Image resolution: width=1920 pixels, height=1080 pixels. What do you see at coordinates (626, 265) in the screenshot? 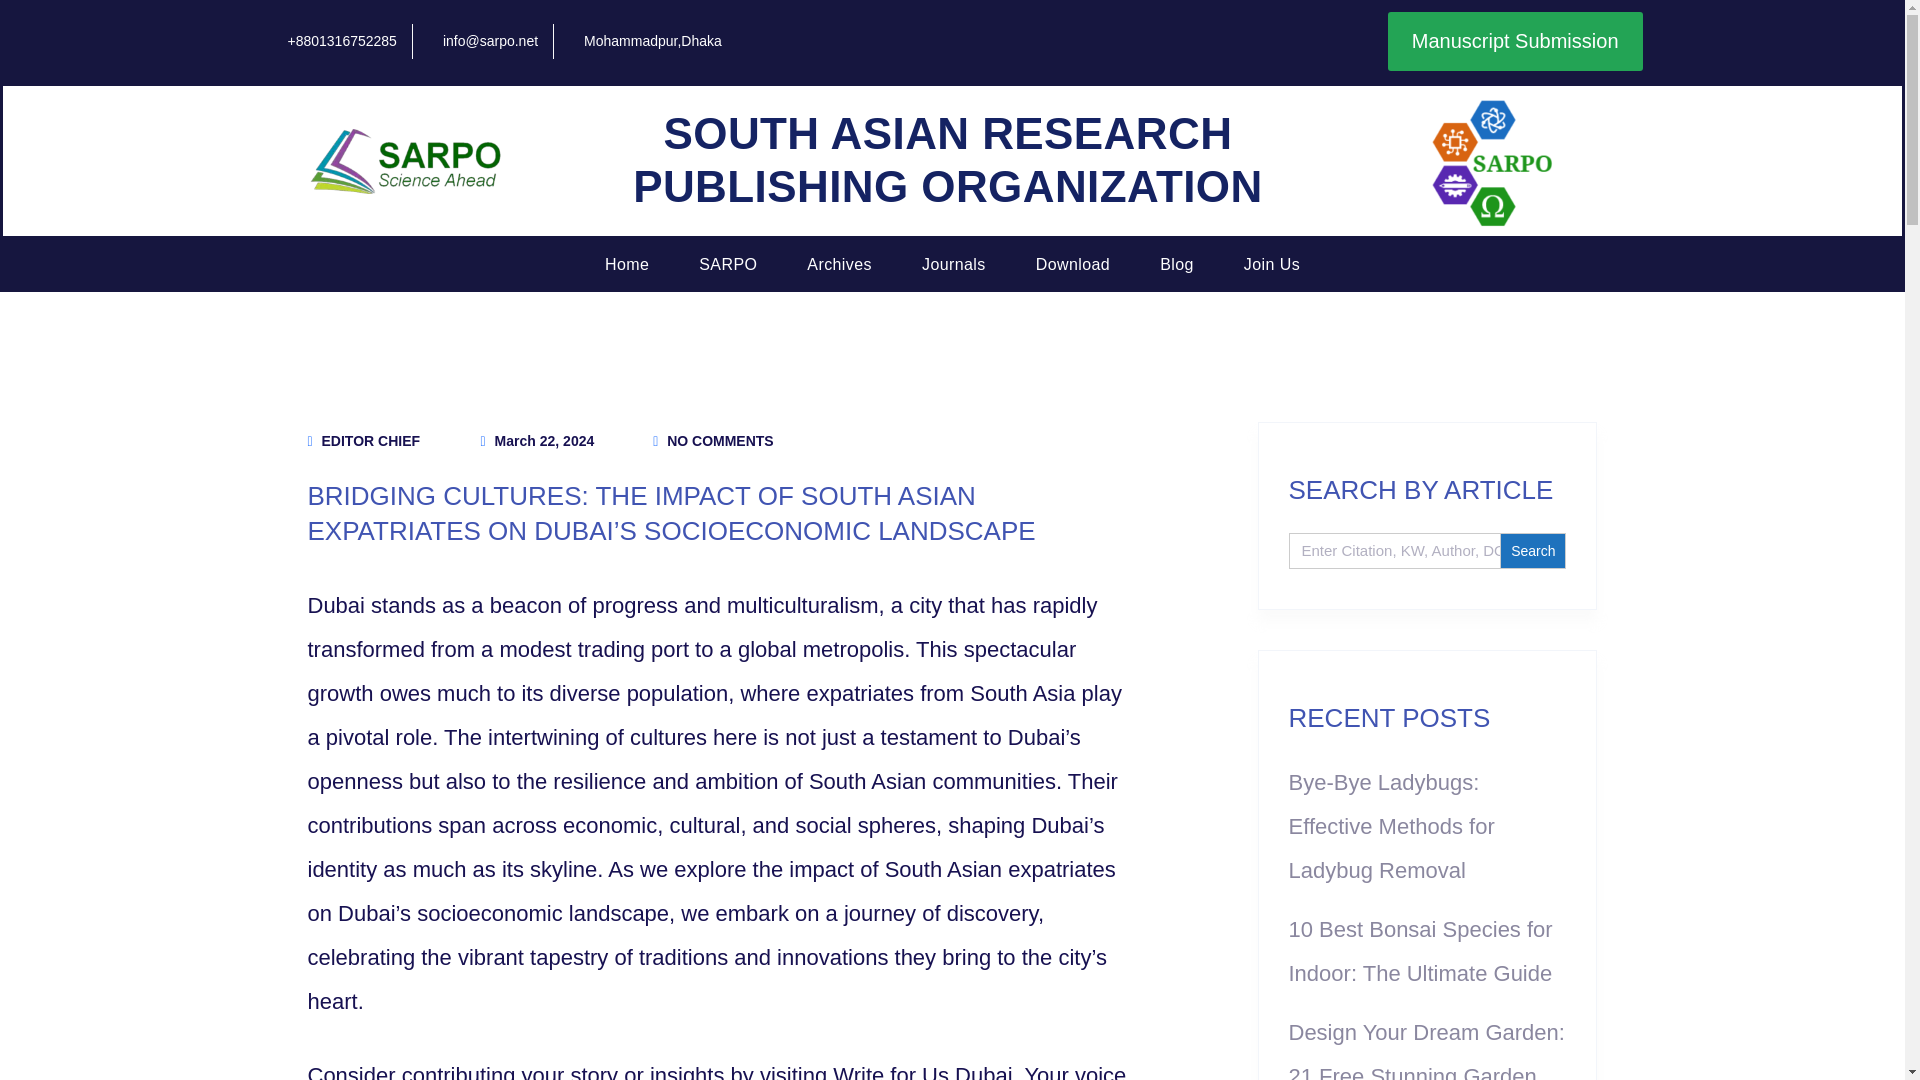
I see `Home` at bounding box center [626, 265].